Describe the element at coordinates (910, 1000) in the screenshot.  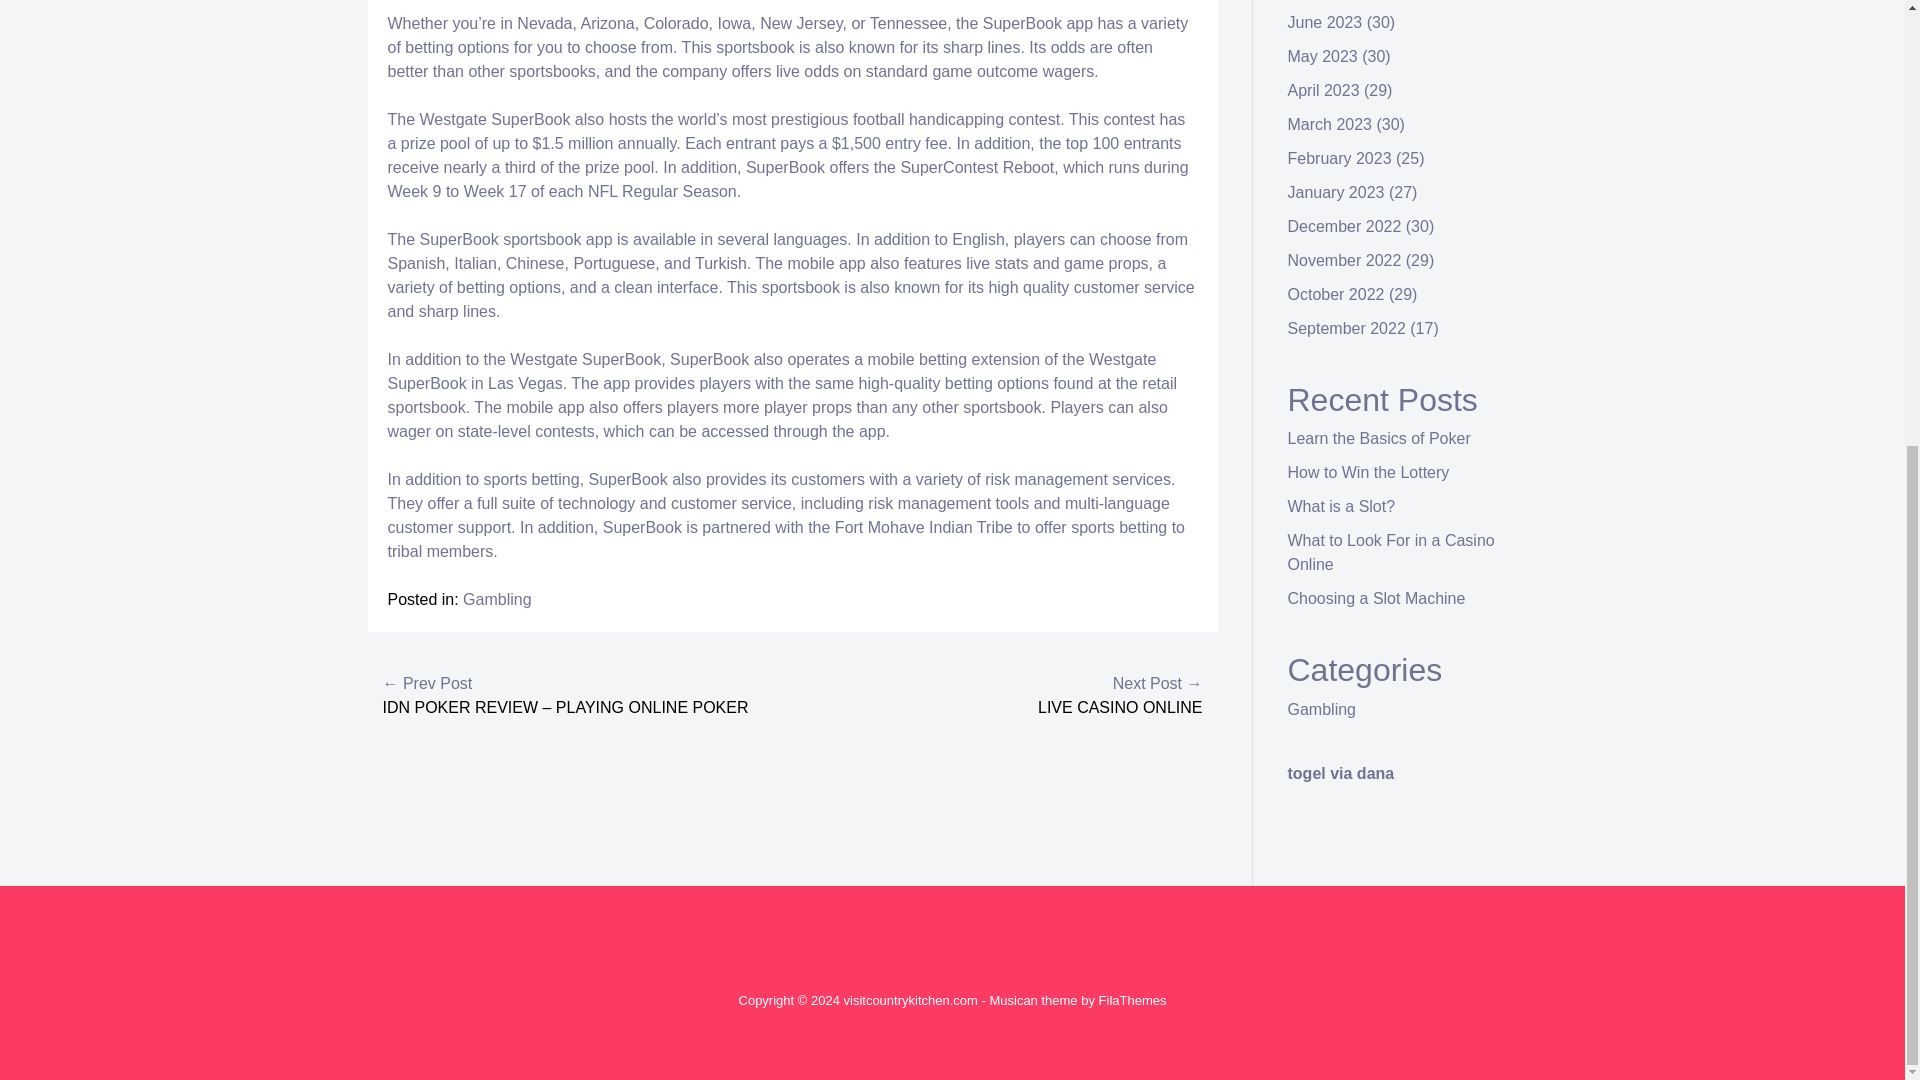
I see `visitcountrykitchen.com` at that location.